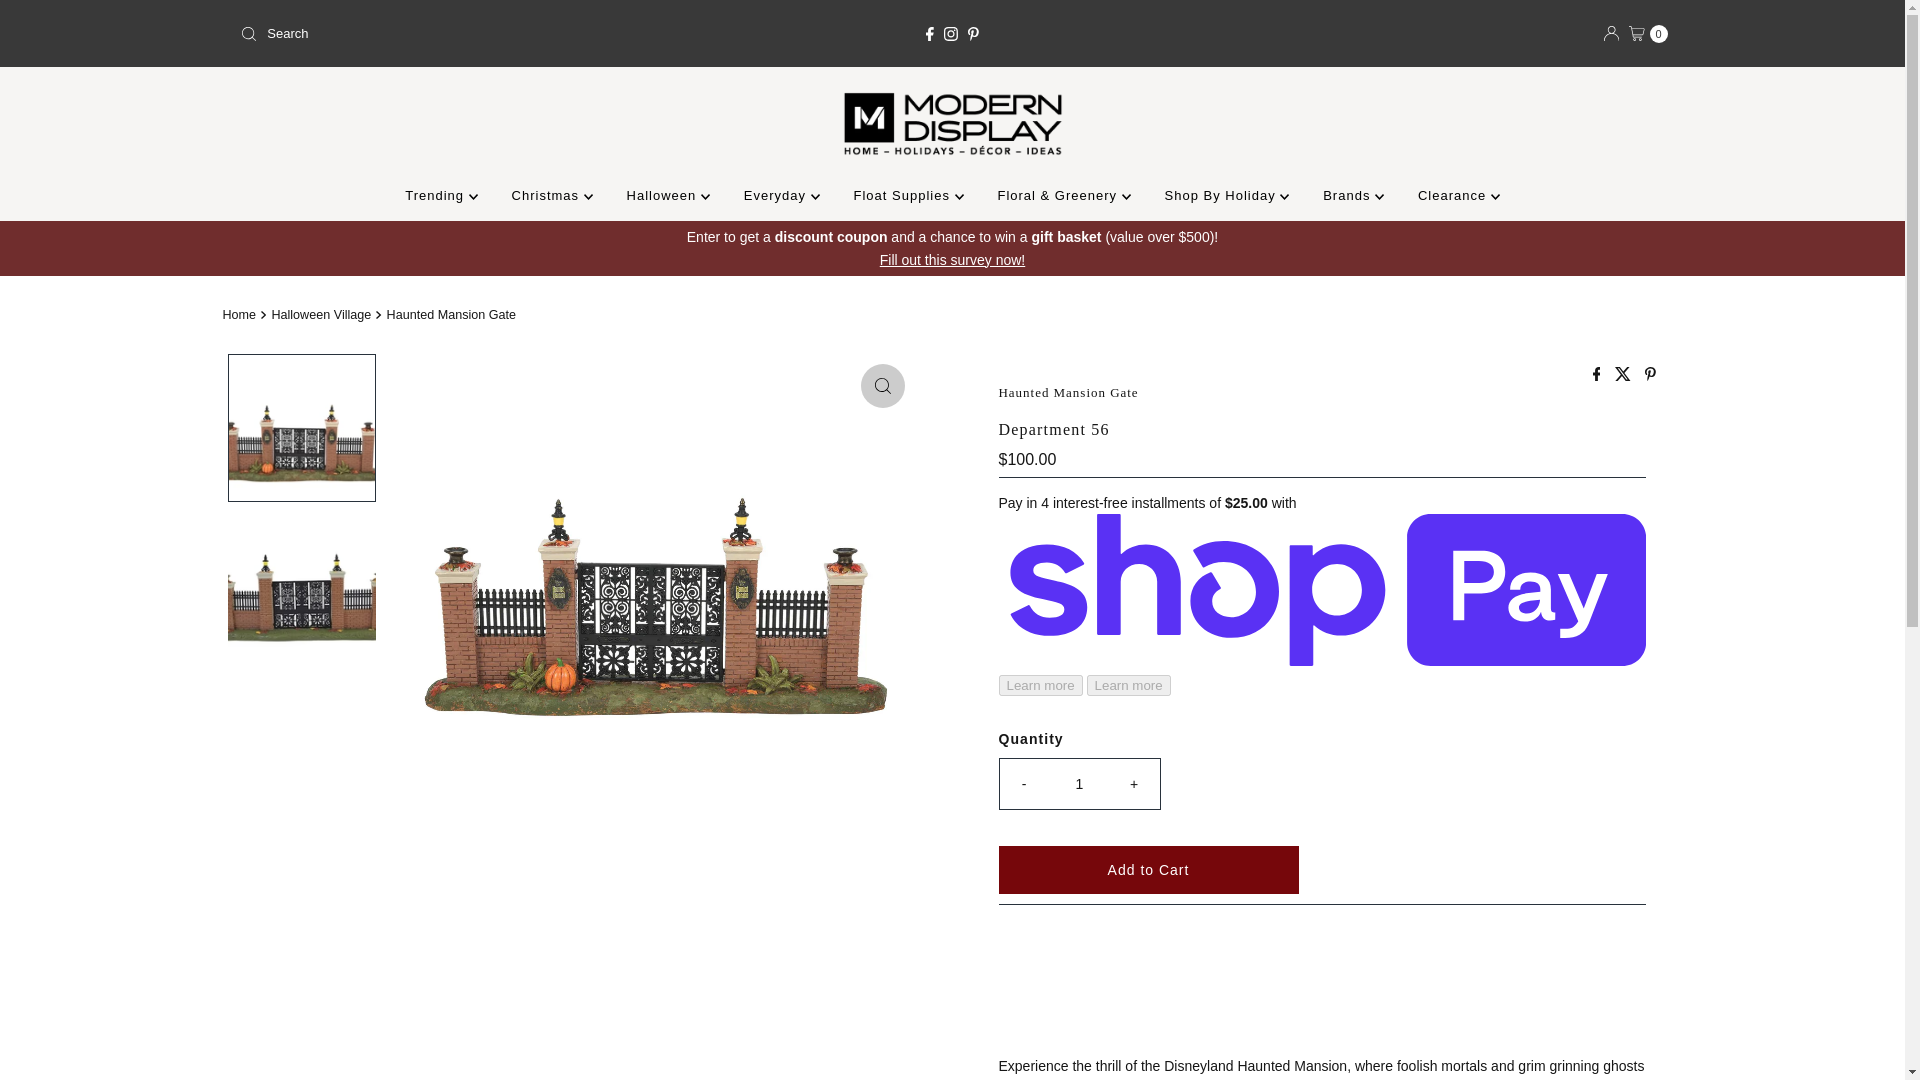 The width and height of the screenshot is (1920, 1080). What do you see at coordinates (1148, 870) in the screenshot?
I see `Add to Cart` at bounding box center [1148, 870].